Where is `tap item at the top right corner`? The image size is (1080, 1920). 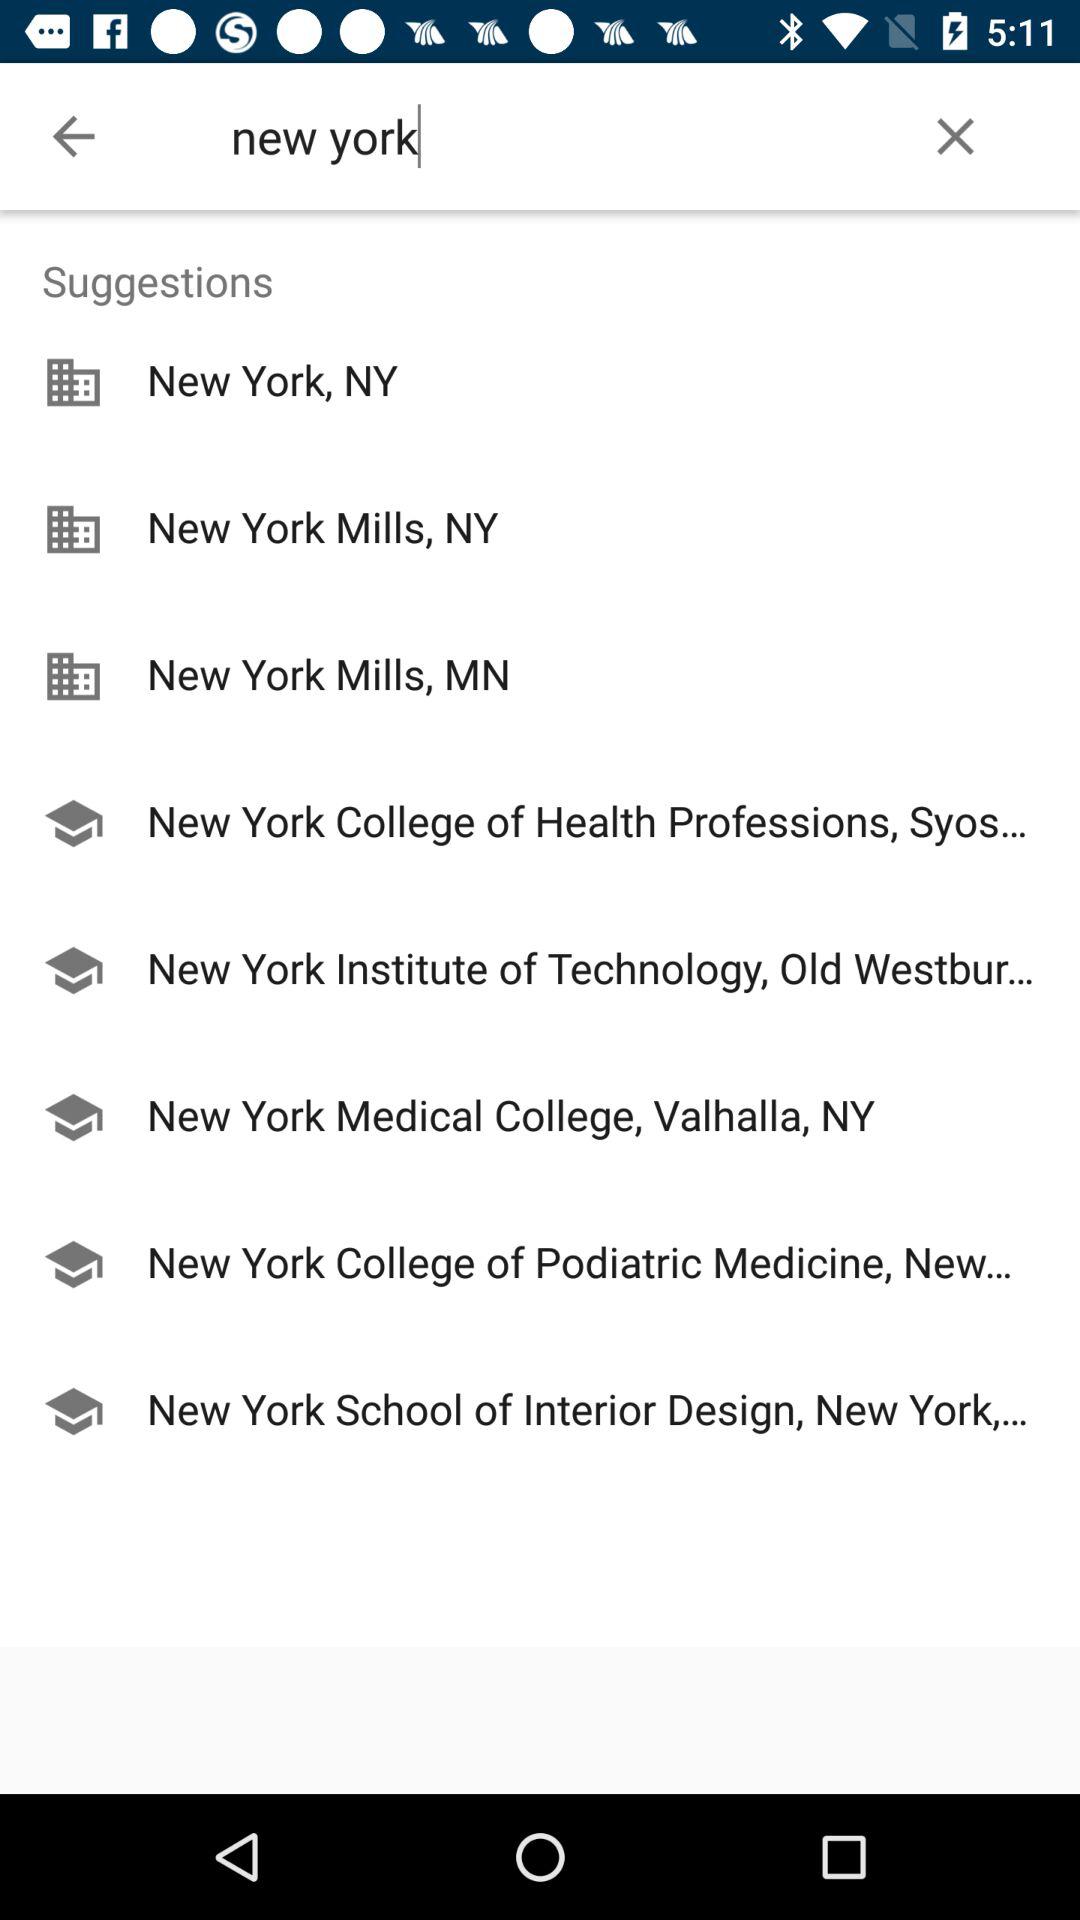
tap item at the top right corner is located at coordinates (956, 136).